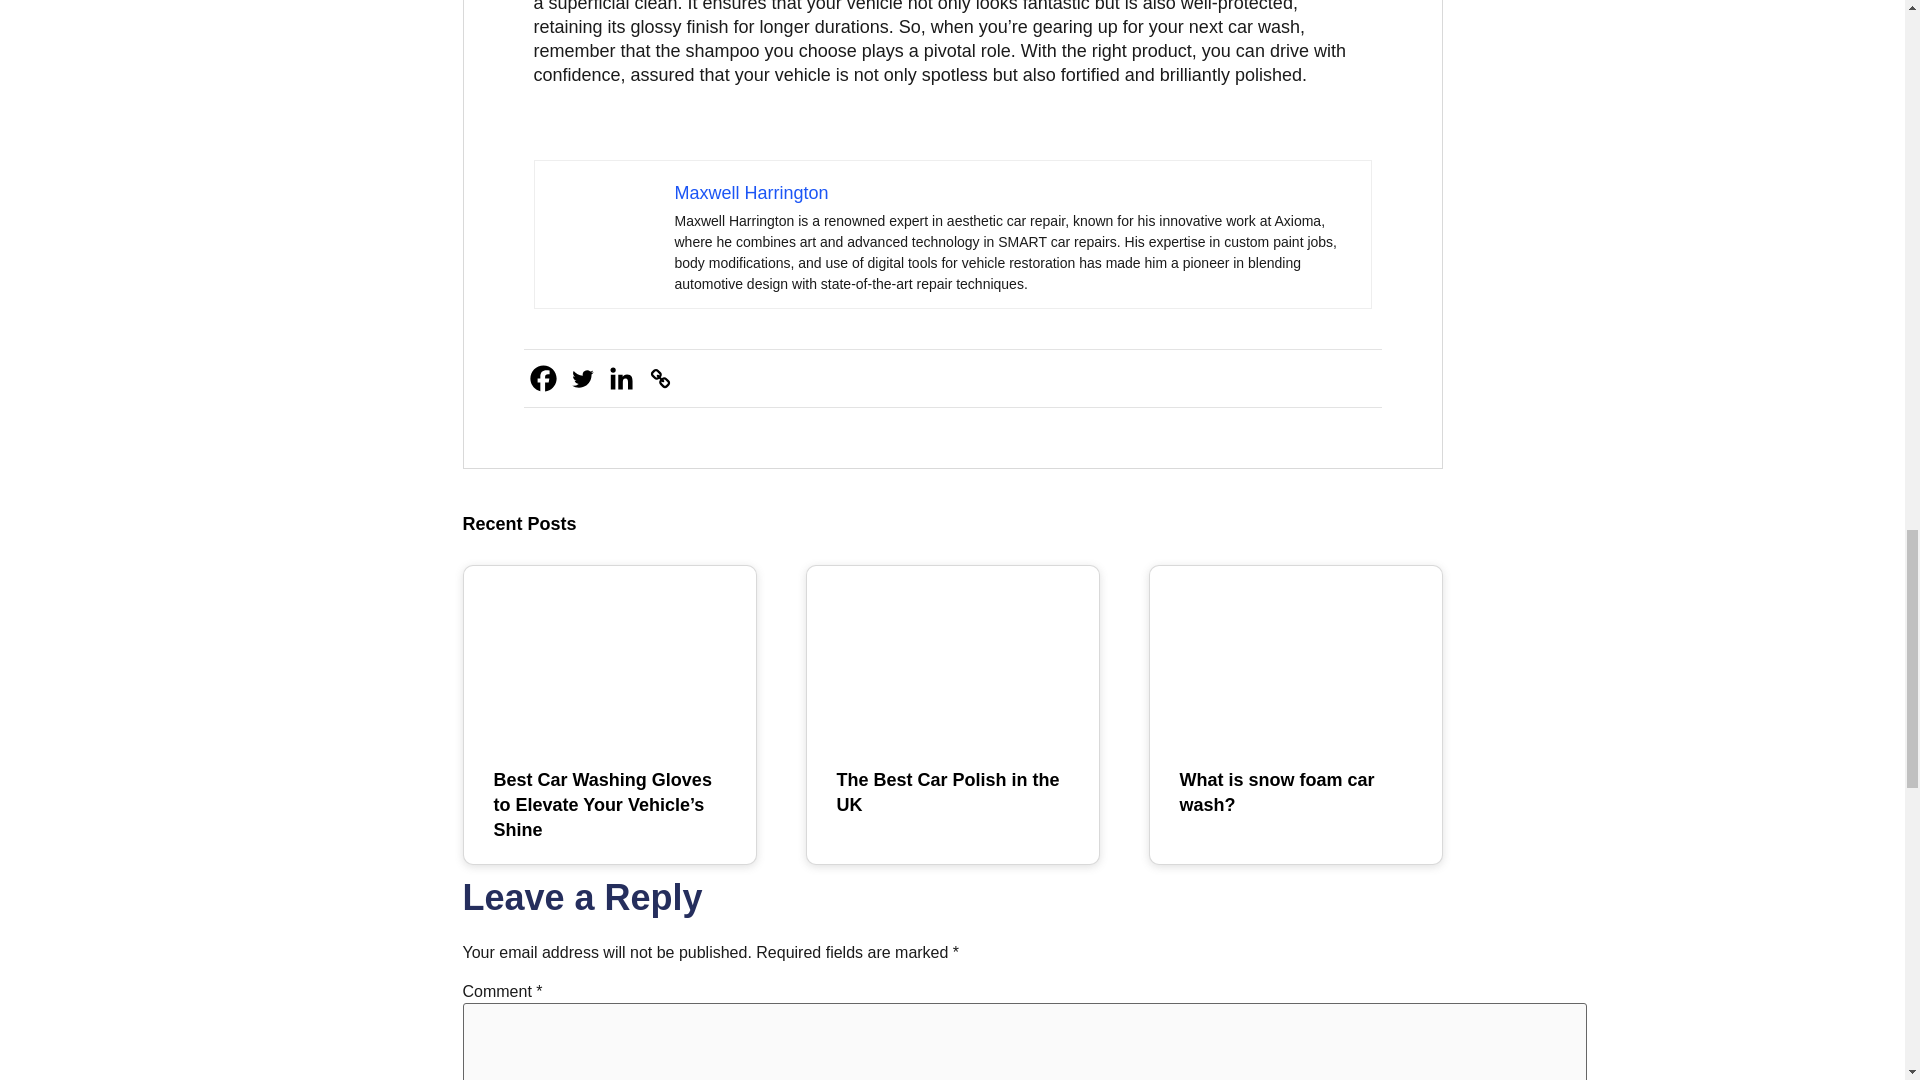  I want to click on What is snow foam car wash?, so click(1277, 792).